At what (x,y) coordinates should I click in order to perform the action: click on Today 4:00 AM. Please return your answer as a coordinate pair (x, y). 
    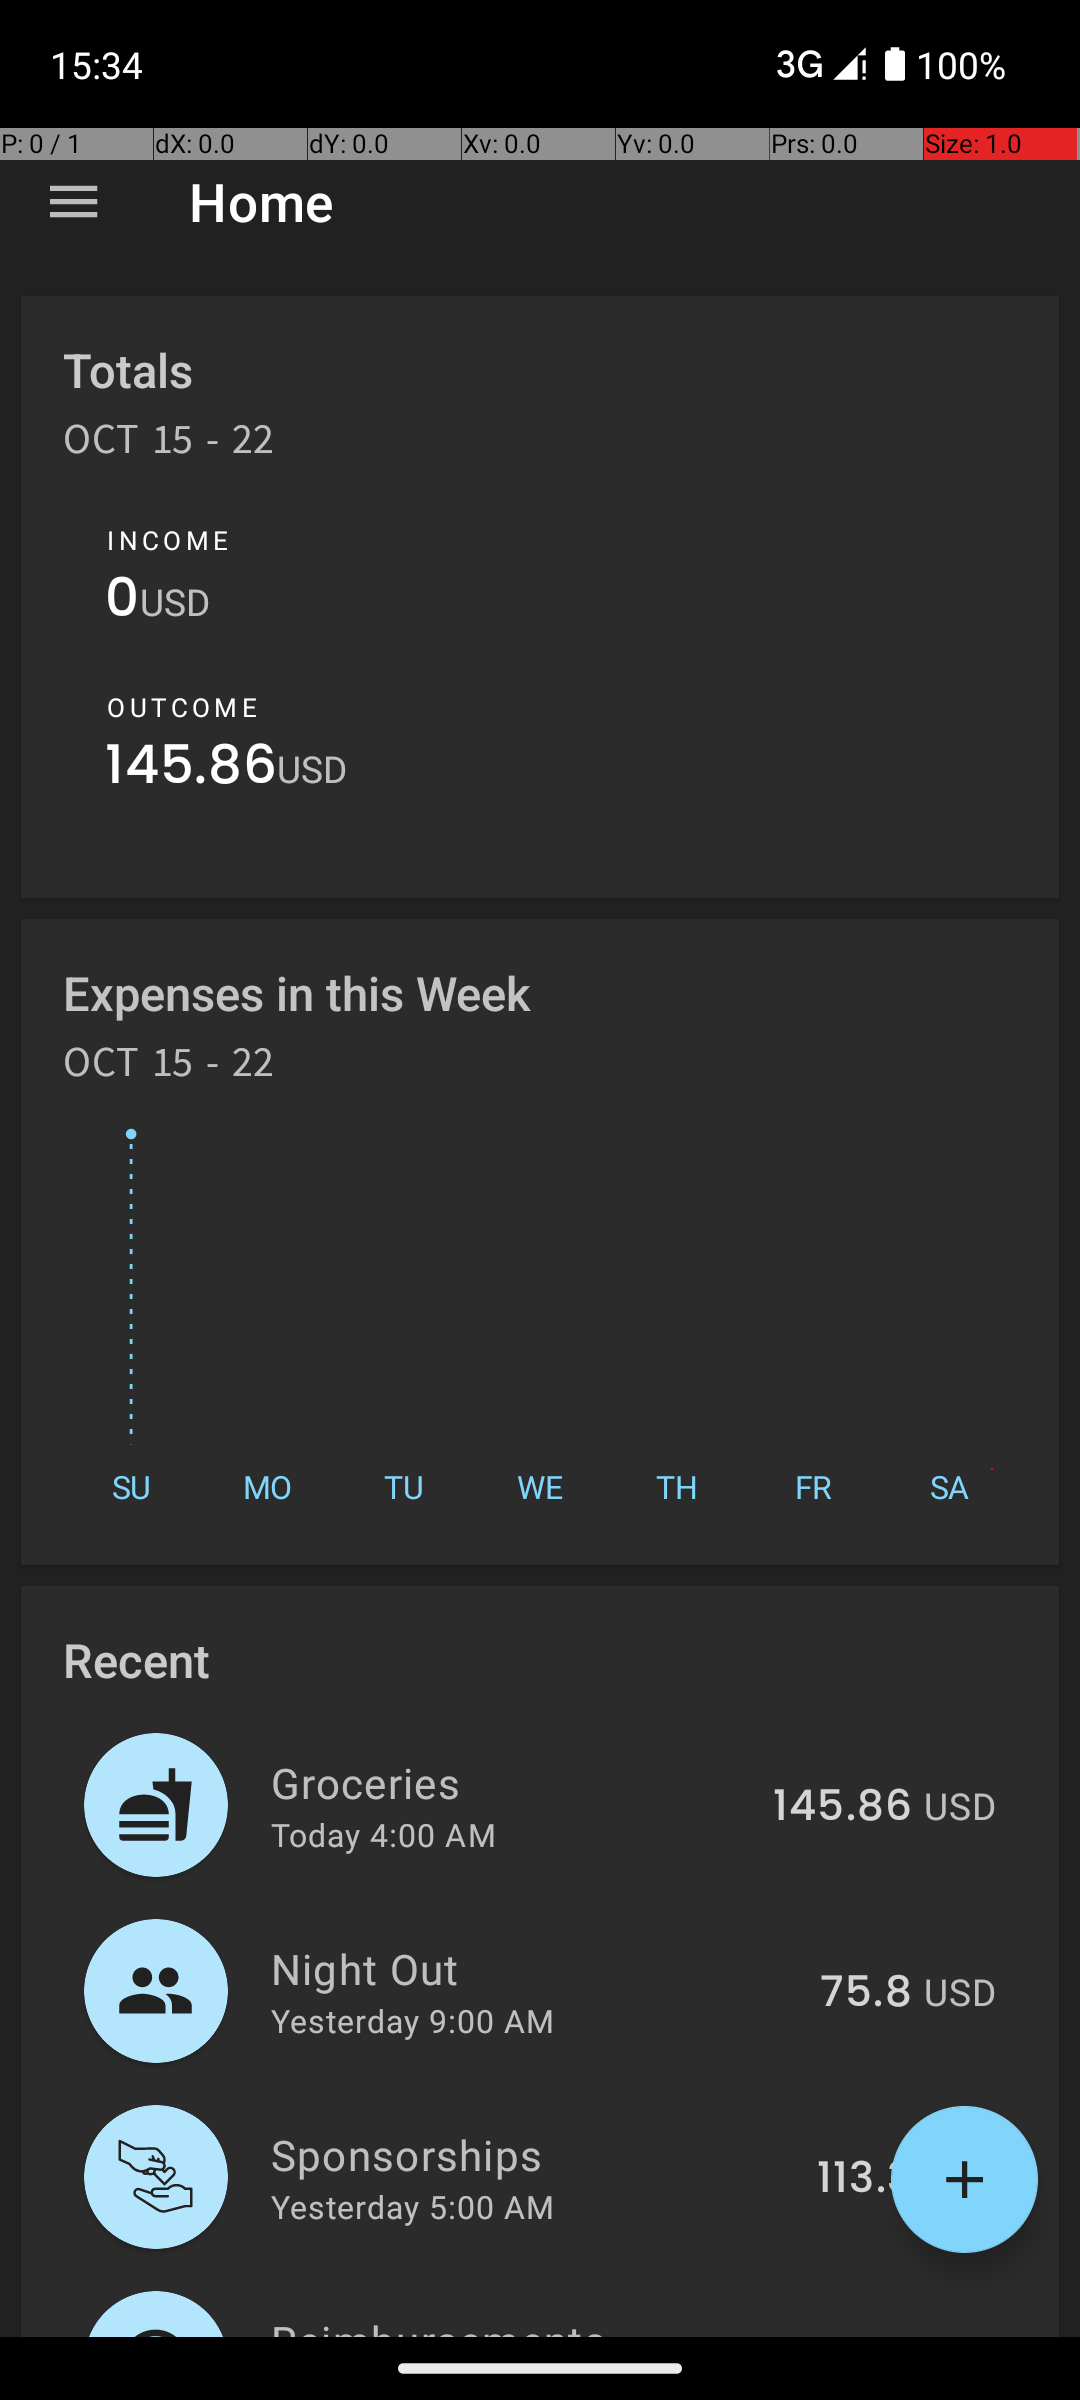
    Looking at the image, I should click on (384, 1834).